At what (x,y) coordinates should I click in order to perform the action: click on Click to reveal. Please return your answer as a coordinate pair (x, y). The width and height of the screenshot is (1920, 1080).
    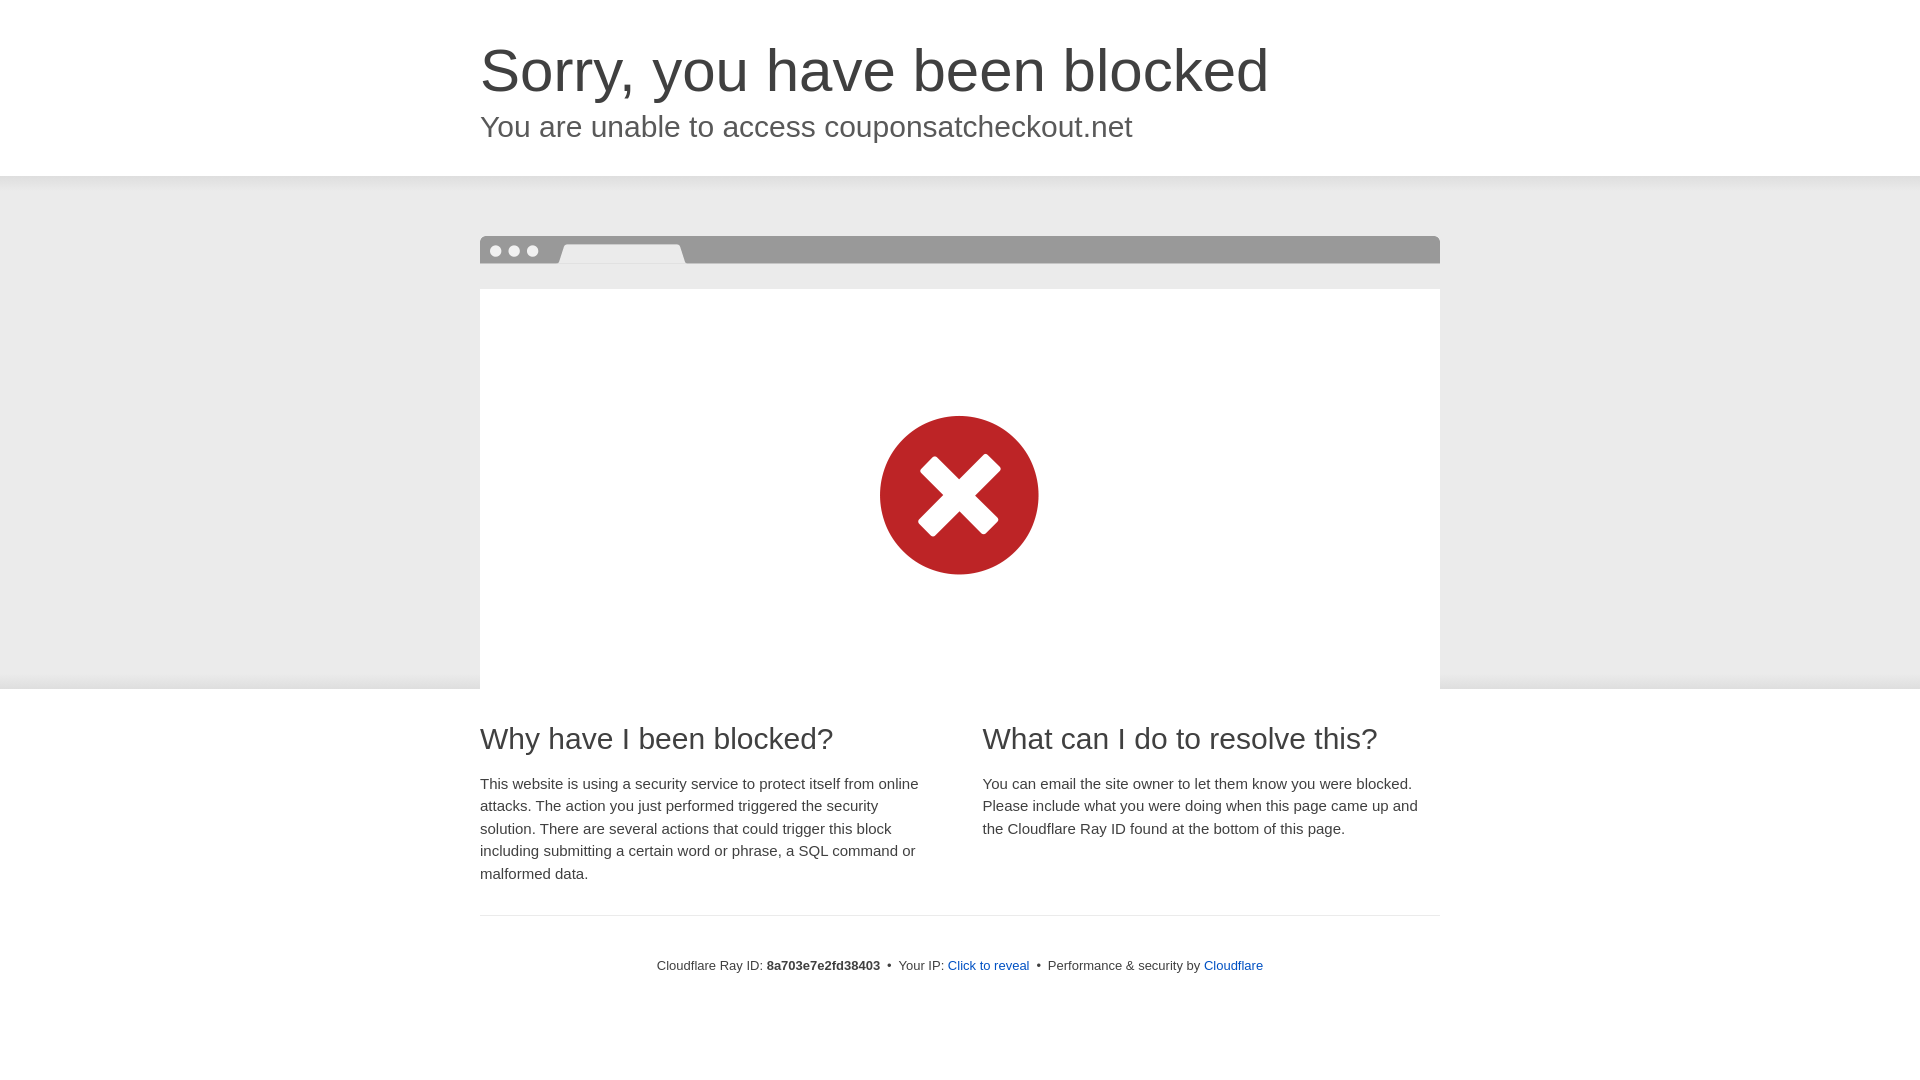
    Looking at the image, I should click on (988, 966).